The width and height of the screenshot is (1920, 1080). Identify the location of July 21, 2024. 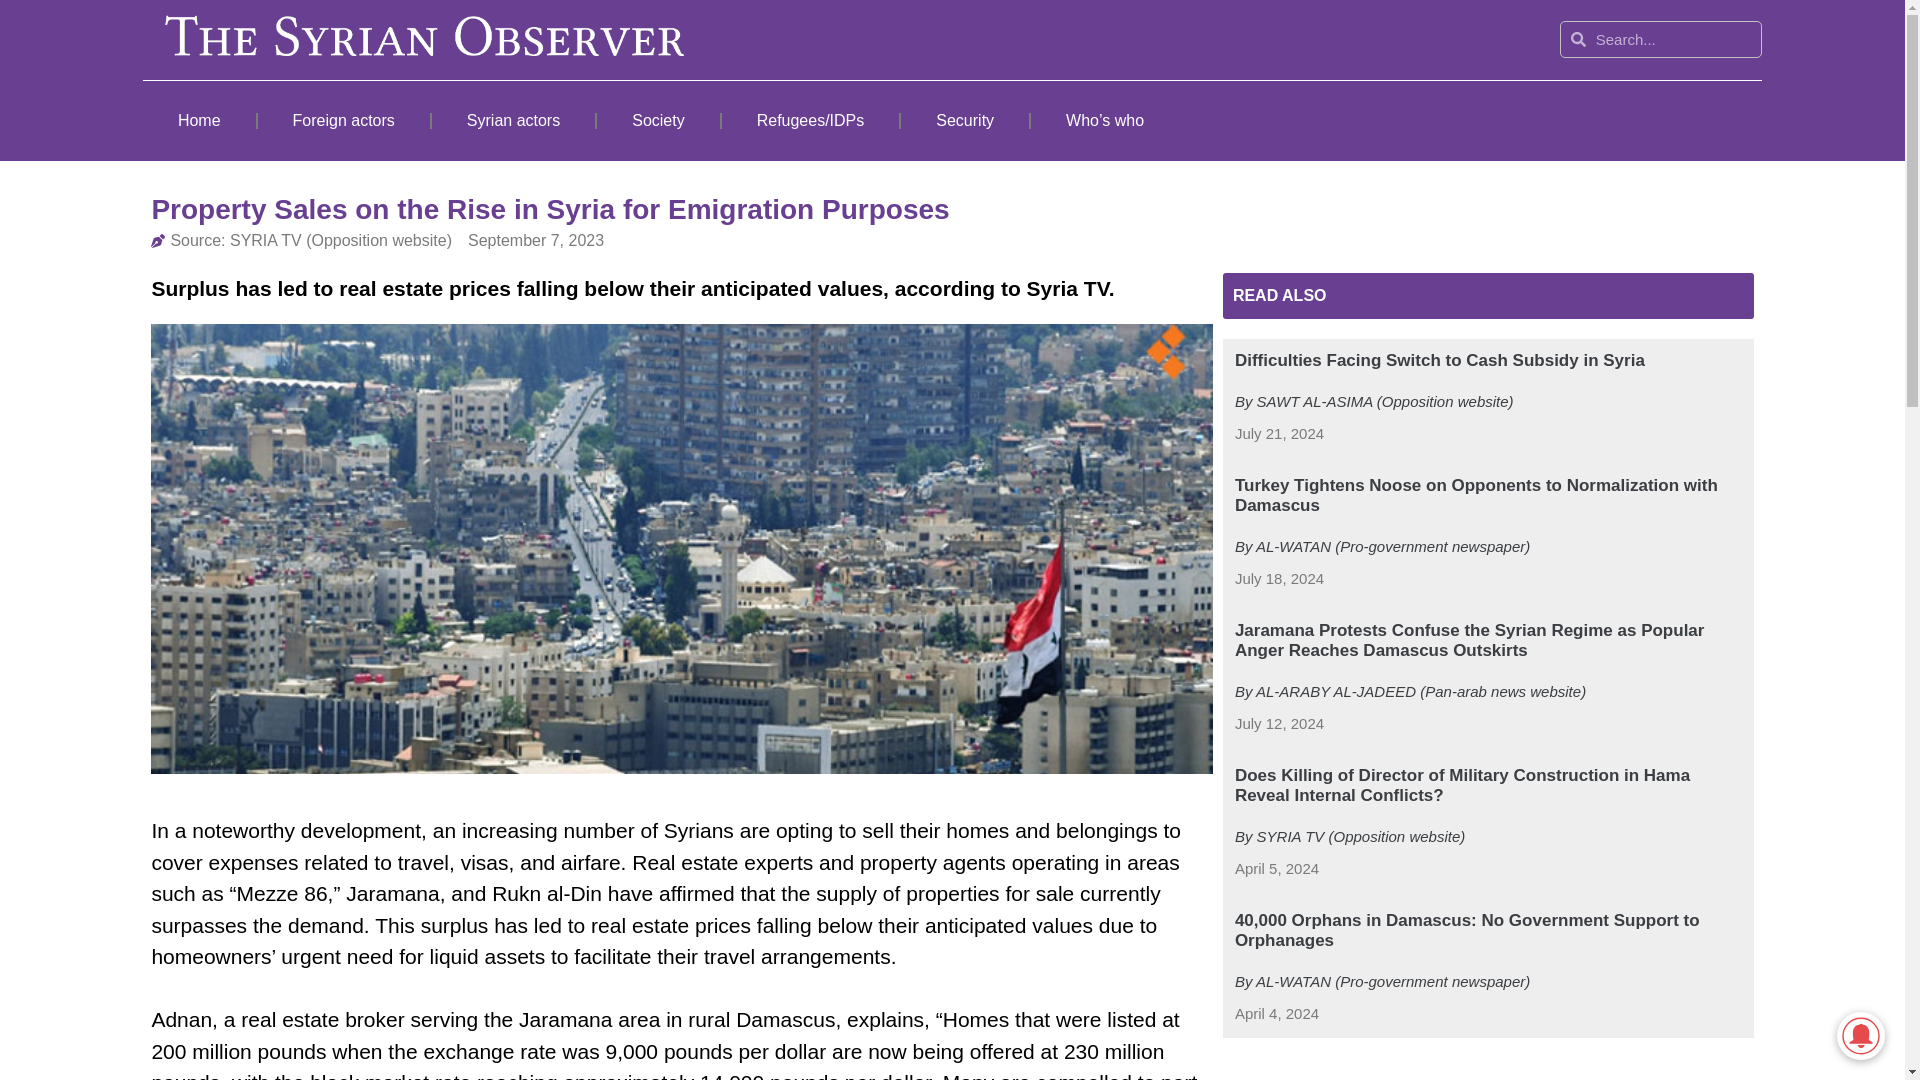
(1279, 434).